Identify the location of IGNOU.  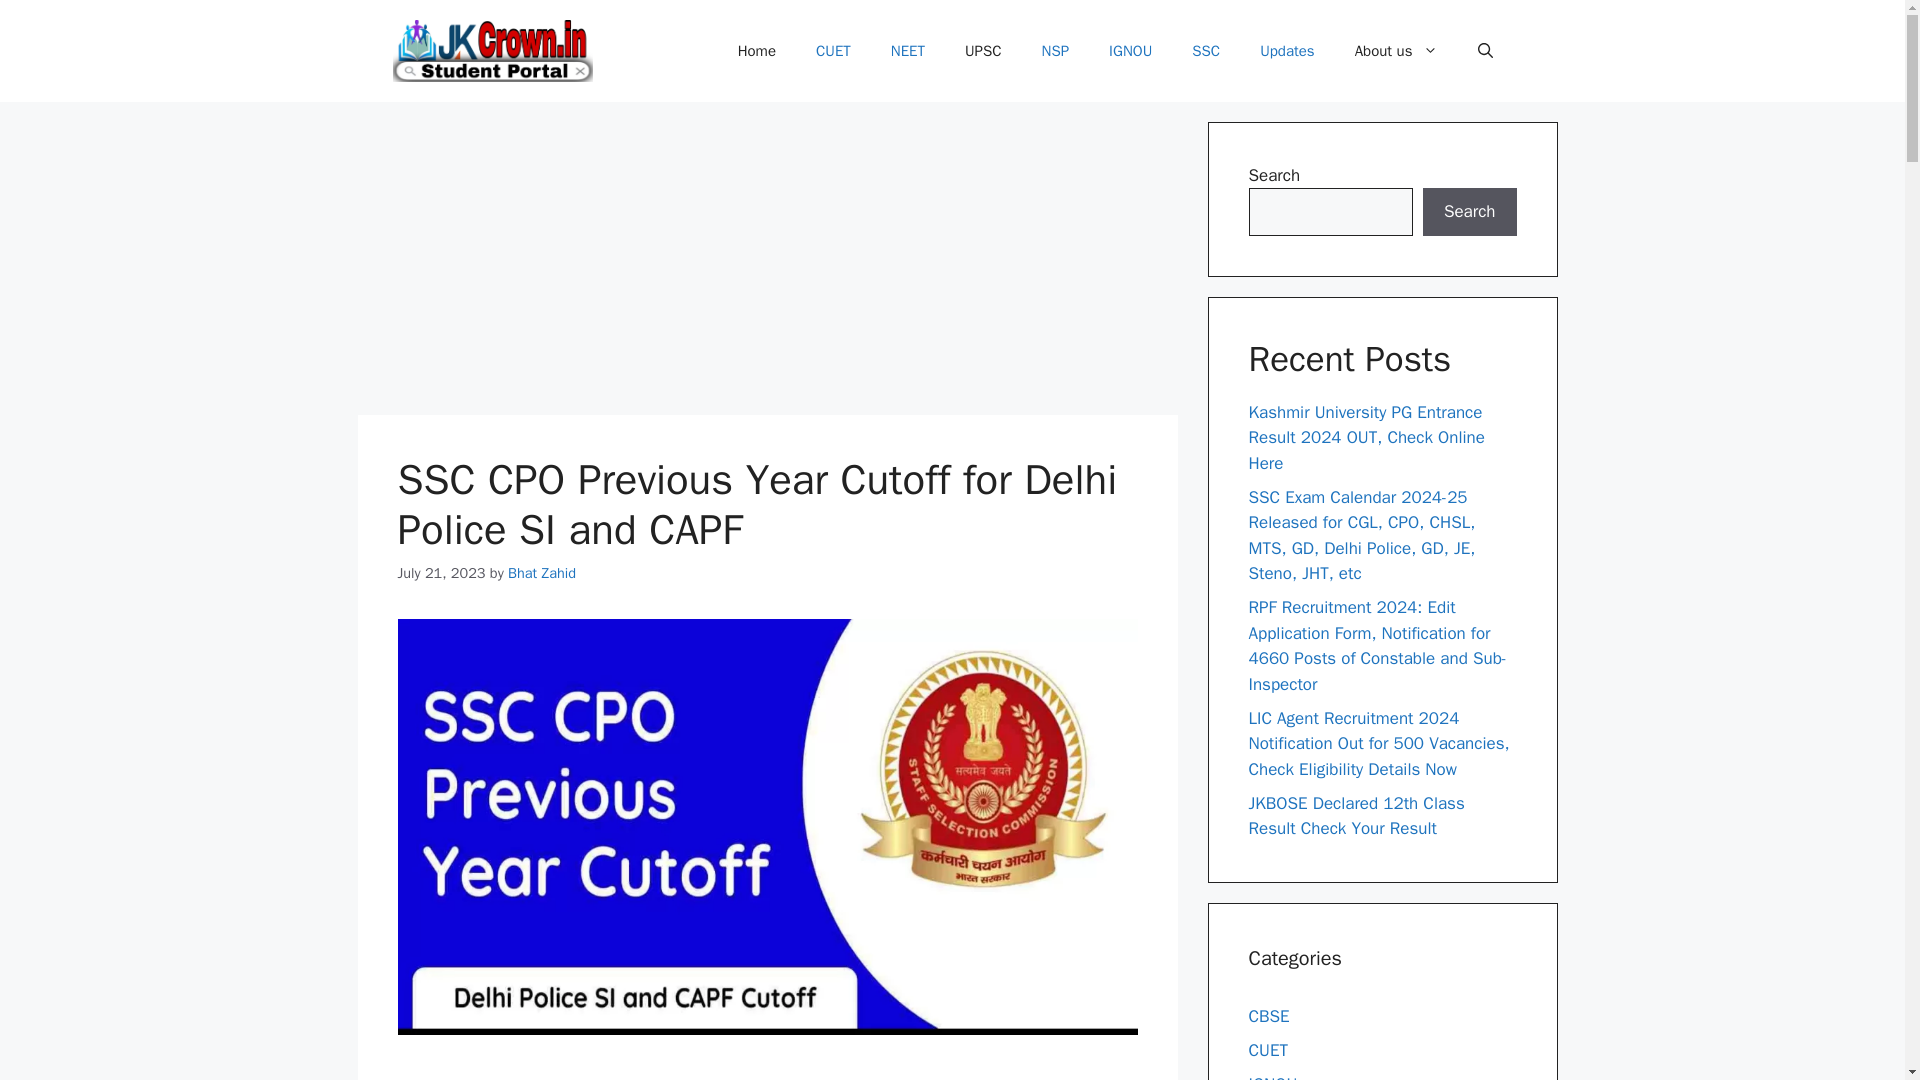
(1130, 50).